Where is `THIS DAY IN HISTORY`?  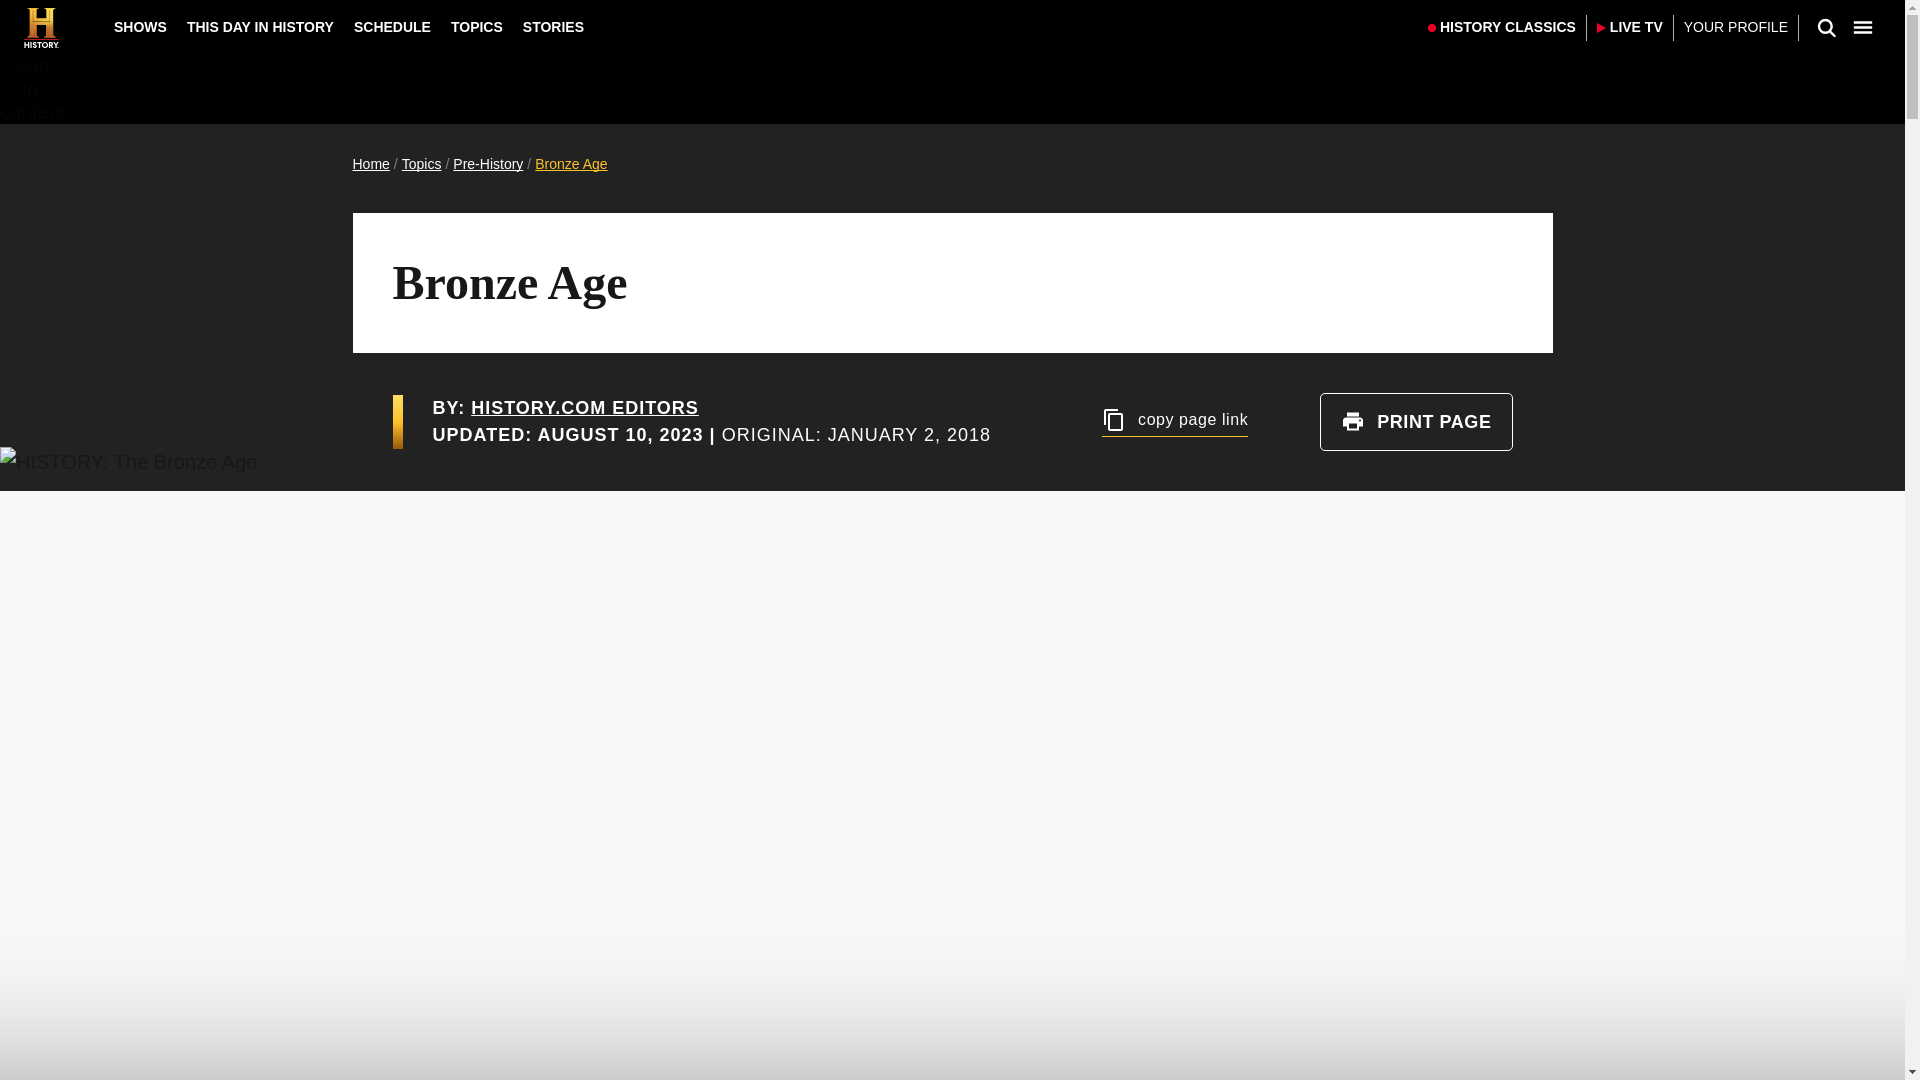 THIS DAY IN HISTORY is located at coordinates (260, 27).